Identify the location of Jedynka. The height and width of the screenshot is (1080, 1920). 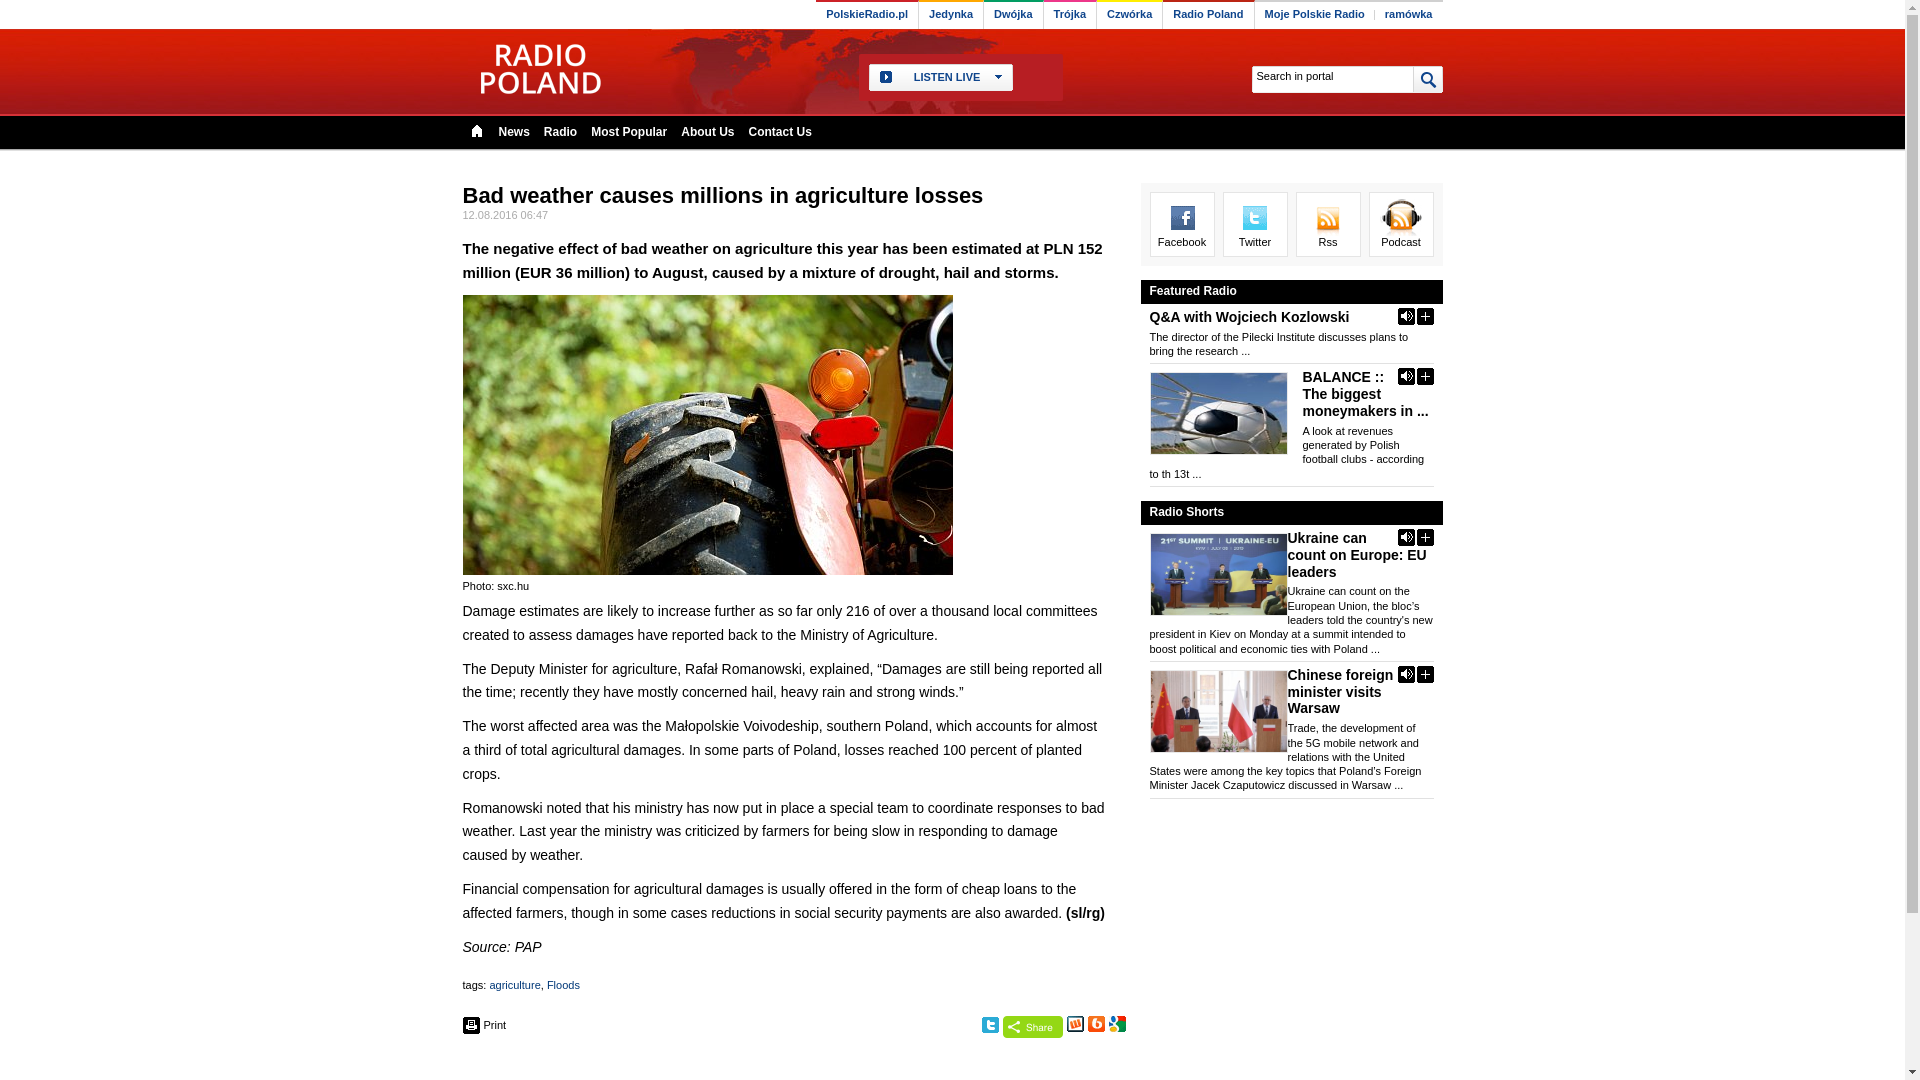
(951, 16).